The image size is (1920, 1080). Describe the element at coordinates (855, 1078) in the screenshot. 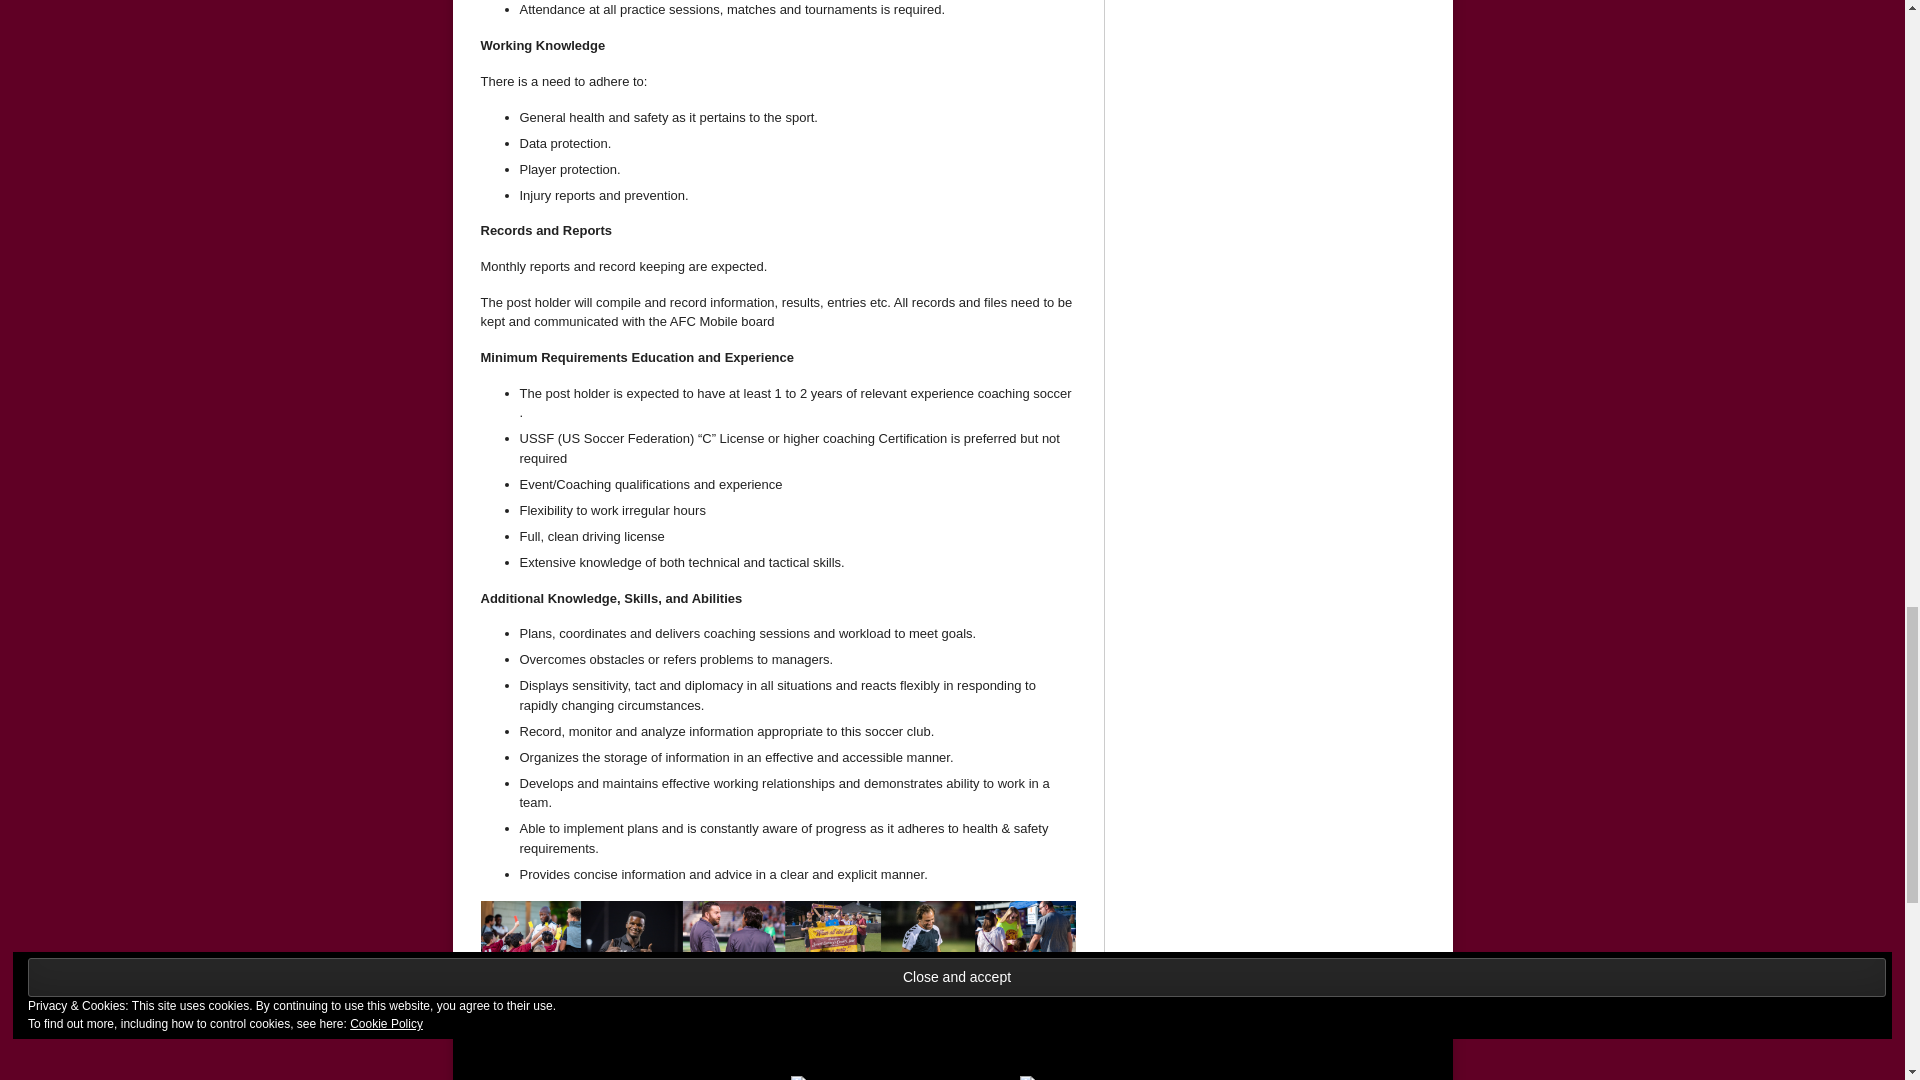

I see `AZ Phone Repair` at that location.